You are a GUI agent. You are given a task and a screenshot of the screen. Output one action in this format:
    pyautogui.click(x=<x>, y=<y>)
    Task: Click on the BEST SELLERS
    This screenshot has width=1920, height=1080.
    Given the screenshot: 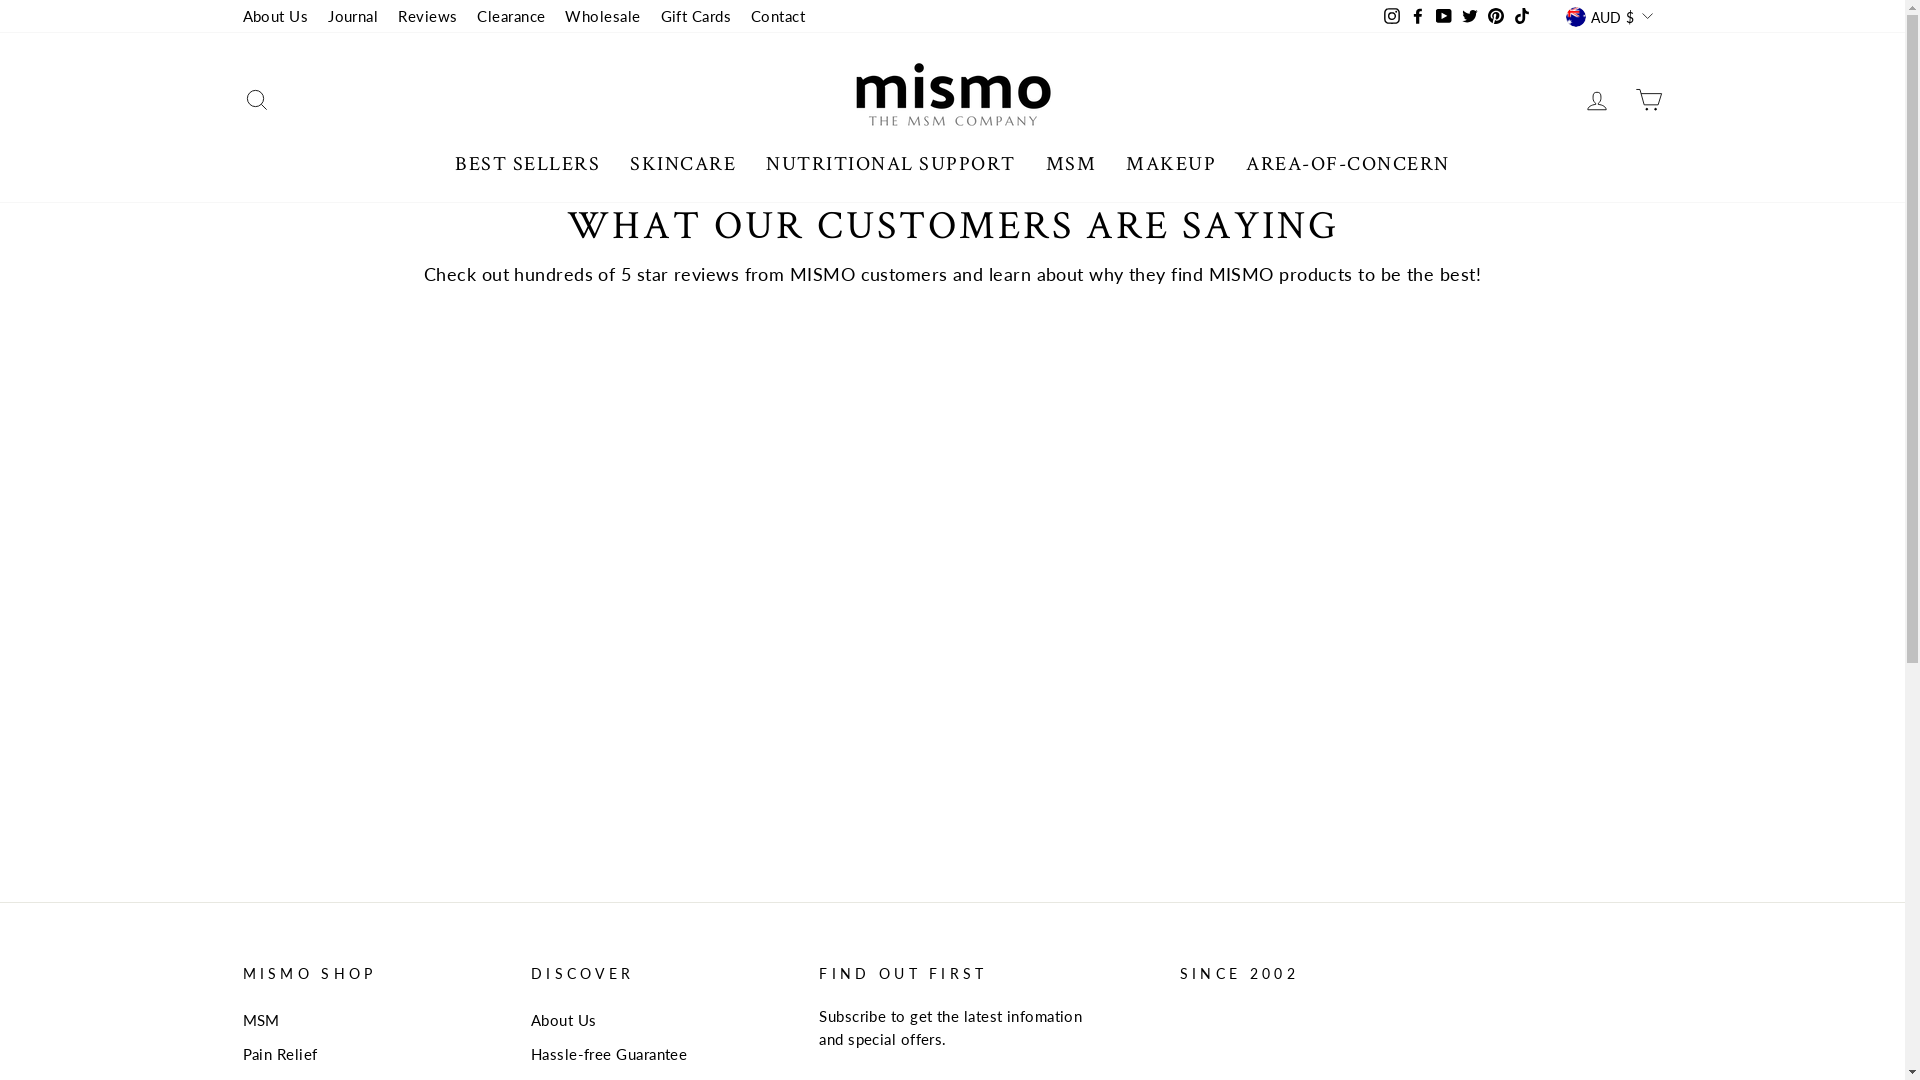 What is the action you would take?
    pyautogui.click(x=528, y=164)
    